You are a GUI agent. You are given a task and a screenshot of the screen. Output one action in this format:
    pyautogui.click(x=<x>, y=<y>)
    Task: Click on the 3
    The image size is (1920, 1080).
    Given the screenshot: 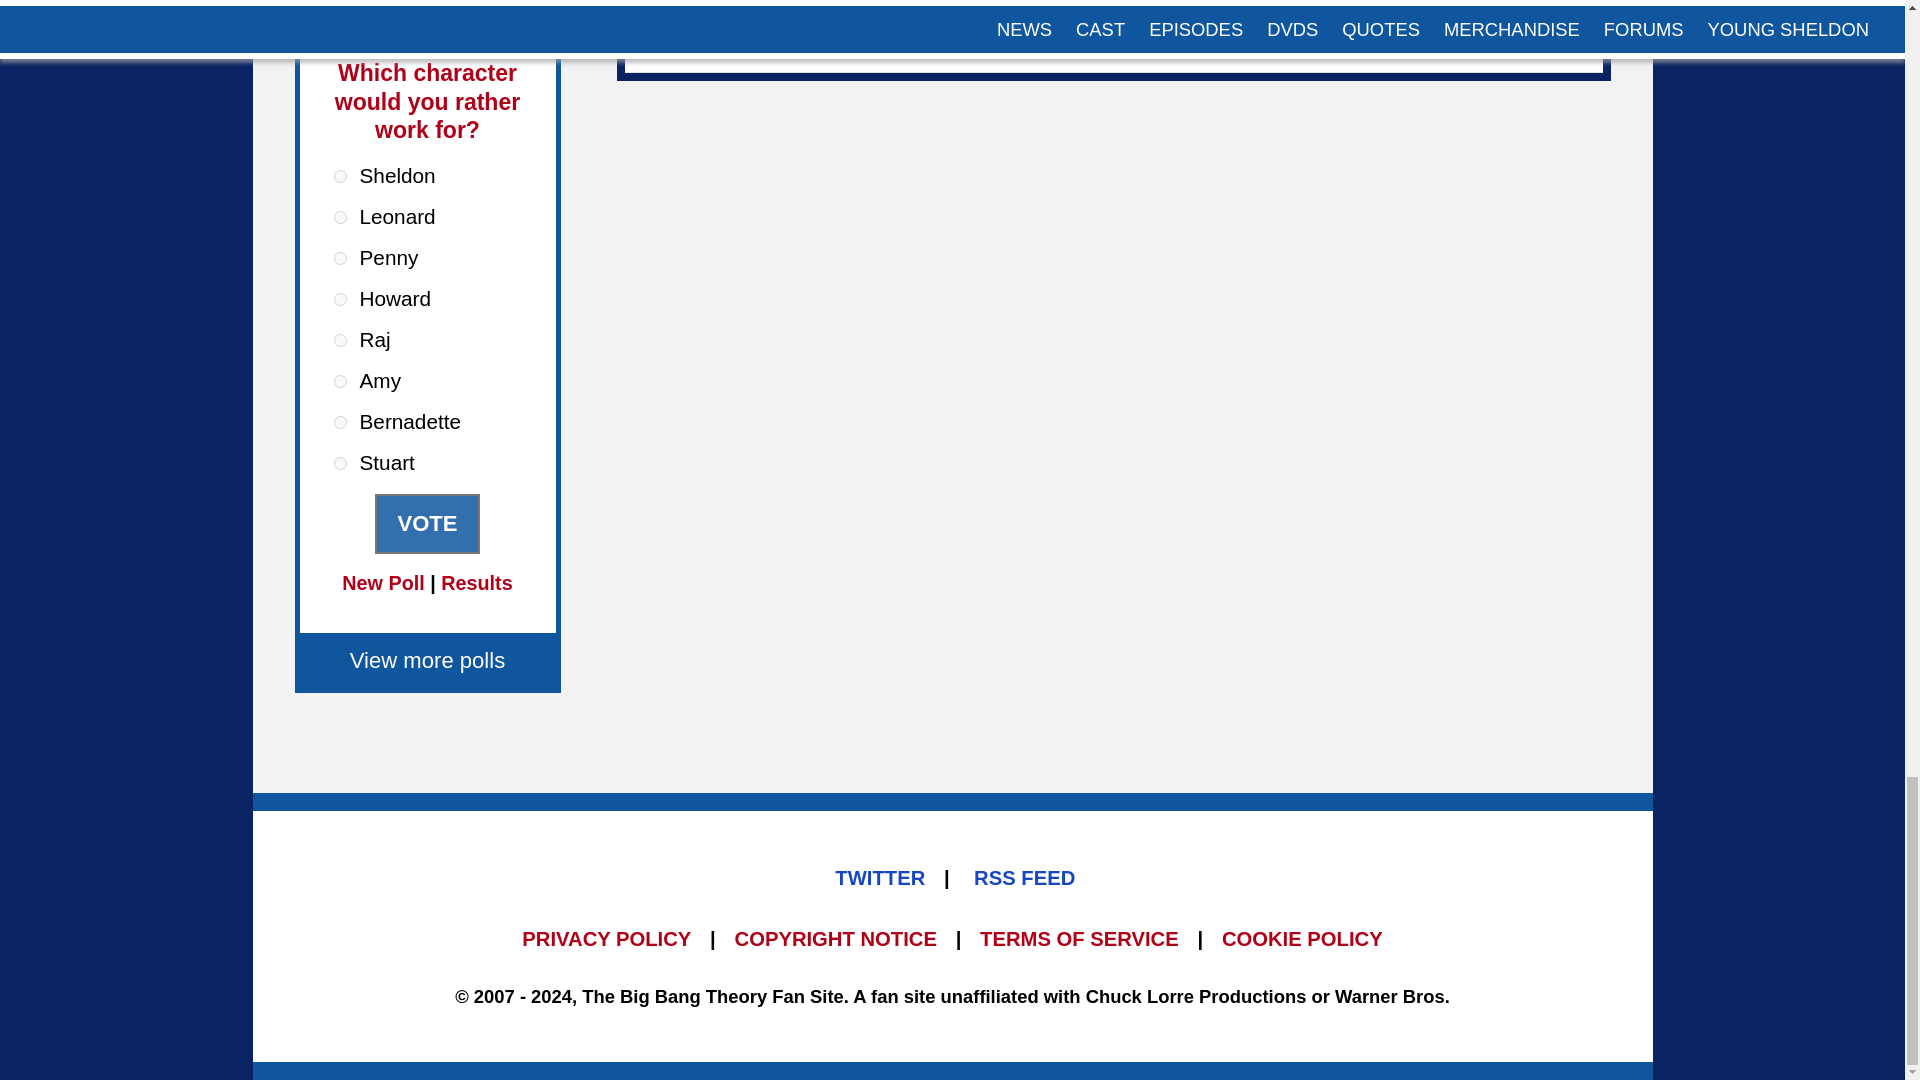 What is the action you would take?
    pyautogui.click(x=340, y=258)
    